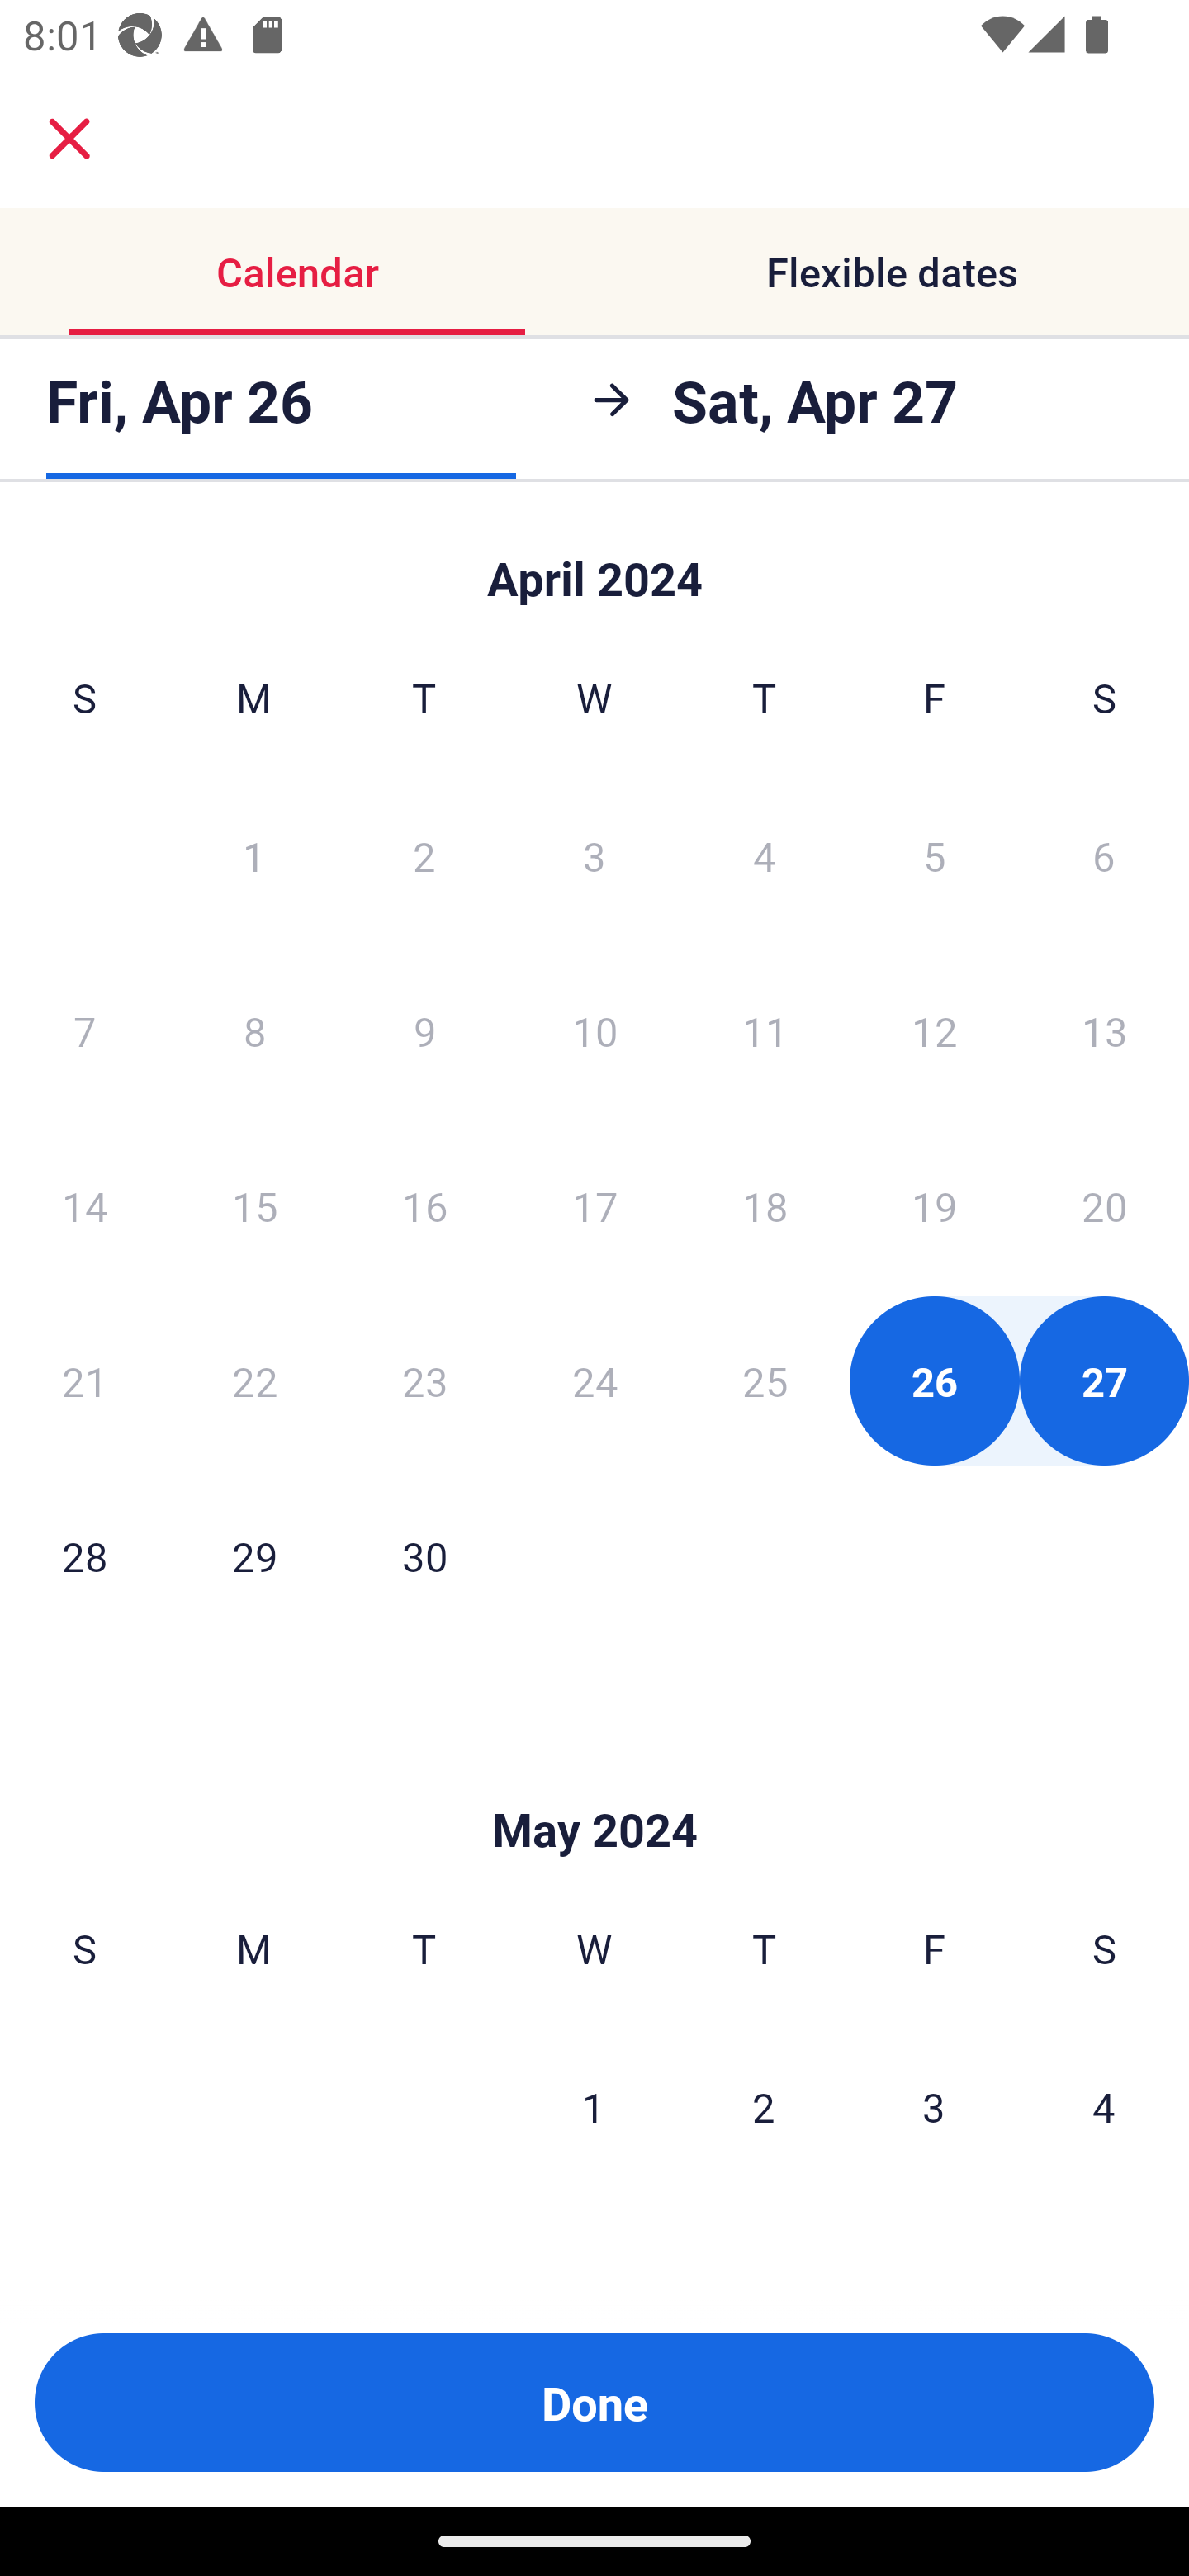 The image size is (1189, 2576). I want to click on 3 Friday, May 3, 2024, so click(934, 2107).